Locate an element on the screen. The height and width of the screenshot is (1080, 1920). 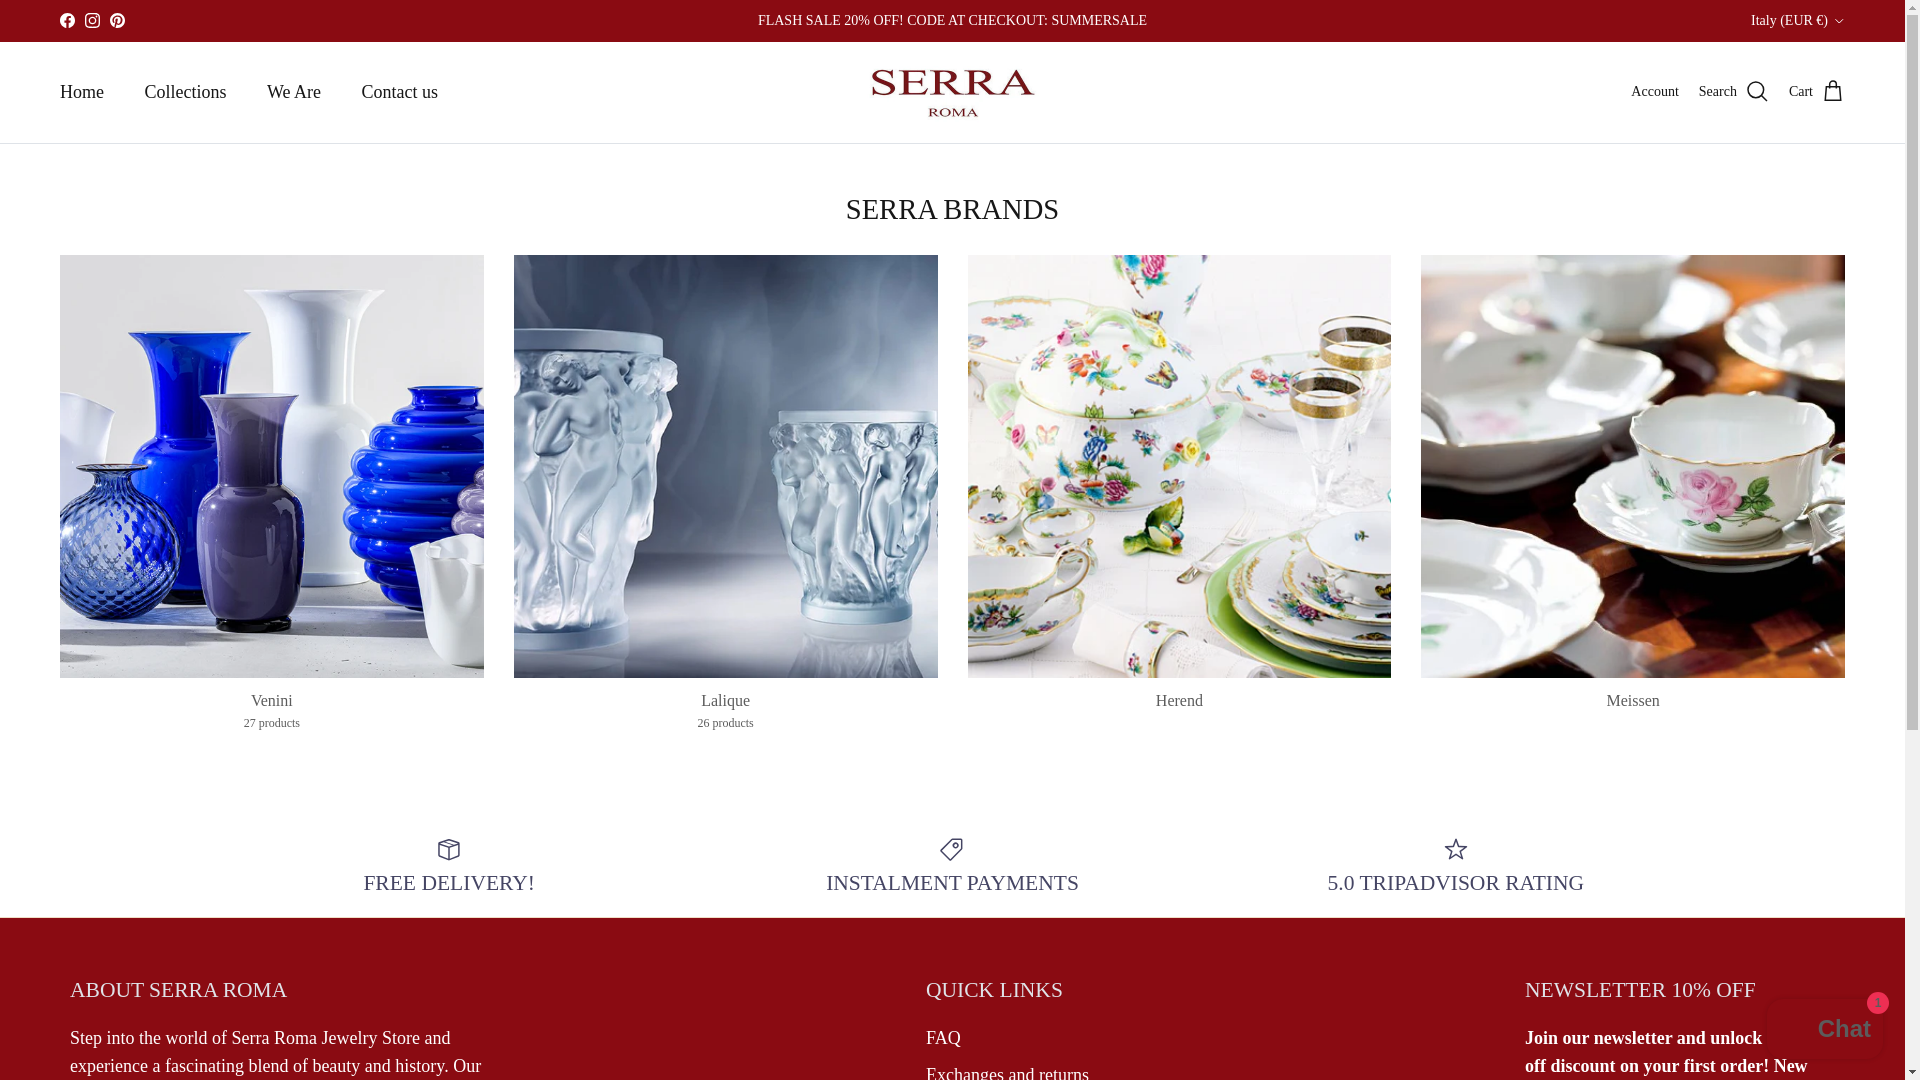
Pinterest is located at coordinates (116, 20).